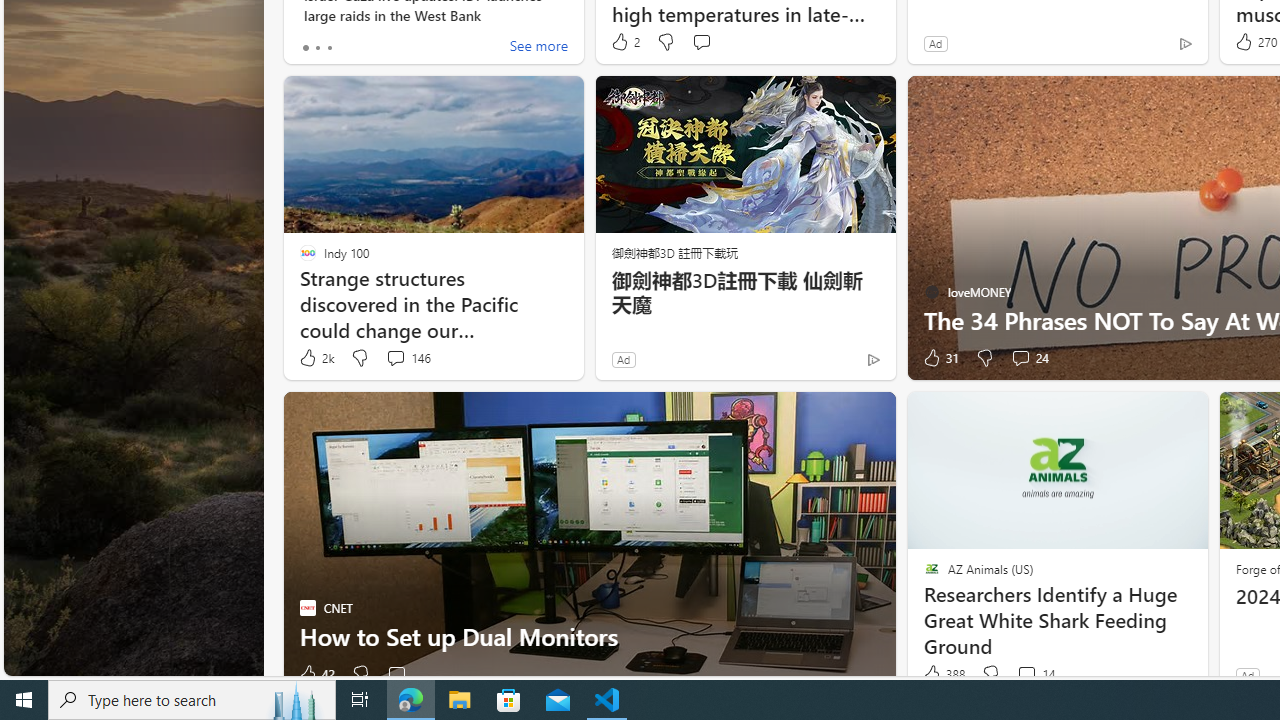  What do you see at coordinates (316, 674) in the screenshot?
I see `42 Like` at bounding box center [316, 674].